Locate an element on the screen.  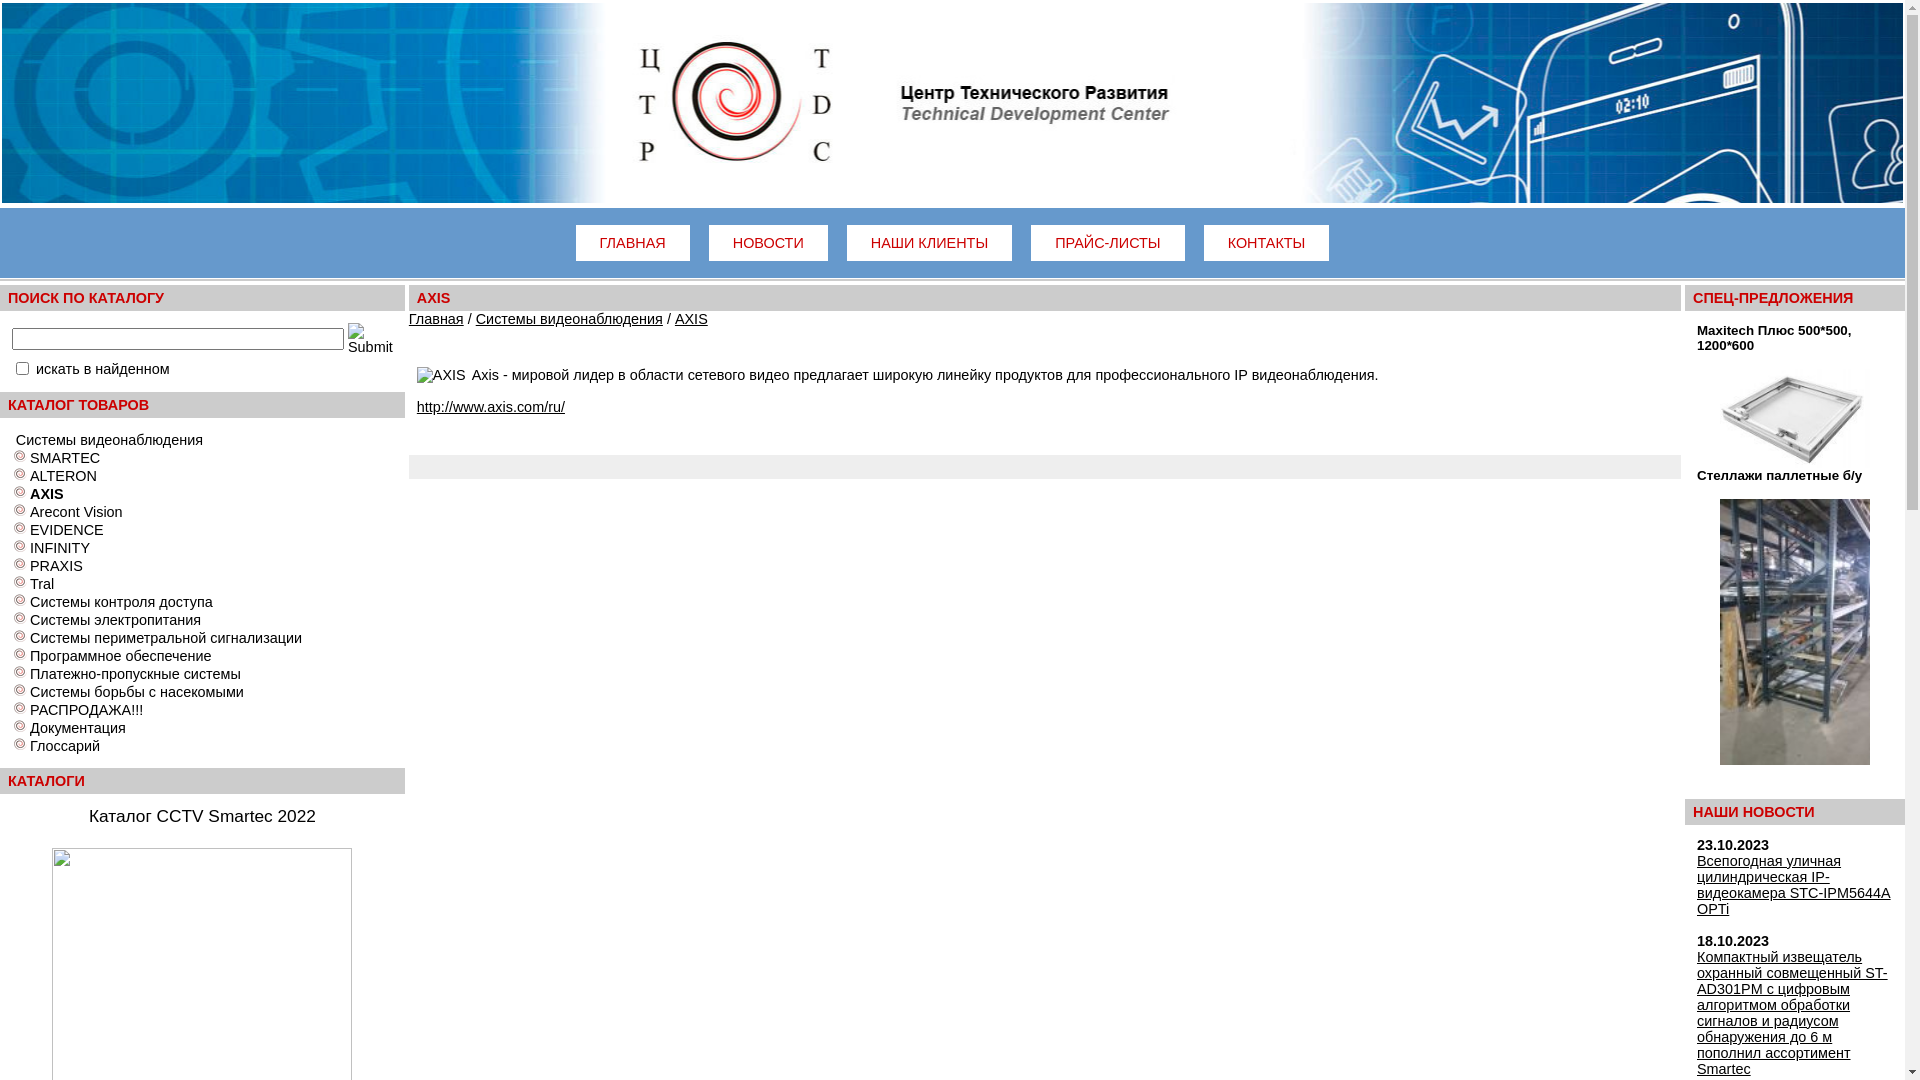
http://www.axis.com/ru/ is located at coordinates (491, 407).